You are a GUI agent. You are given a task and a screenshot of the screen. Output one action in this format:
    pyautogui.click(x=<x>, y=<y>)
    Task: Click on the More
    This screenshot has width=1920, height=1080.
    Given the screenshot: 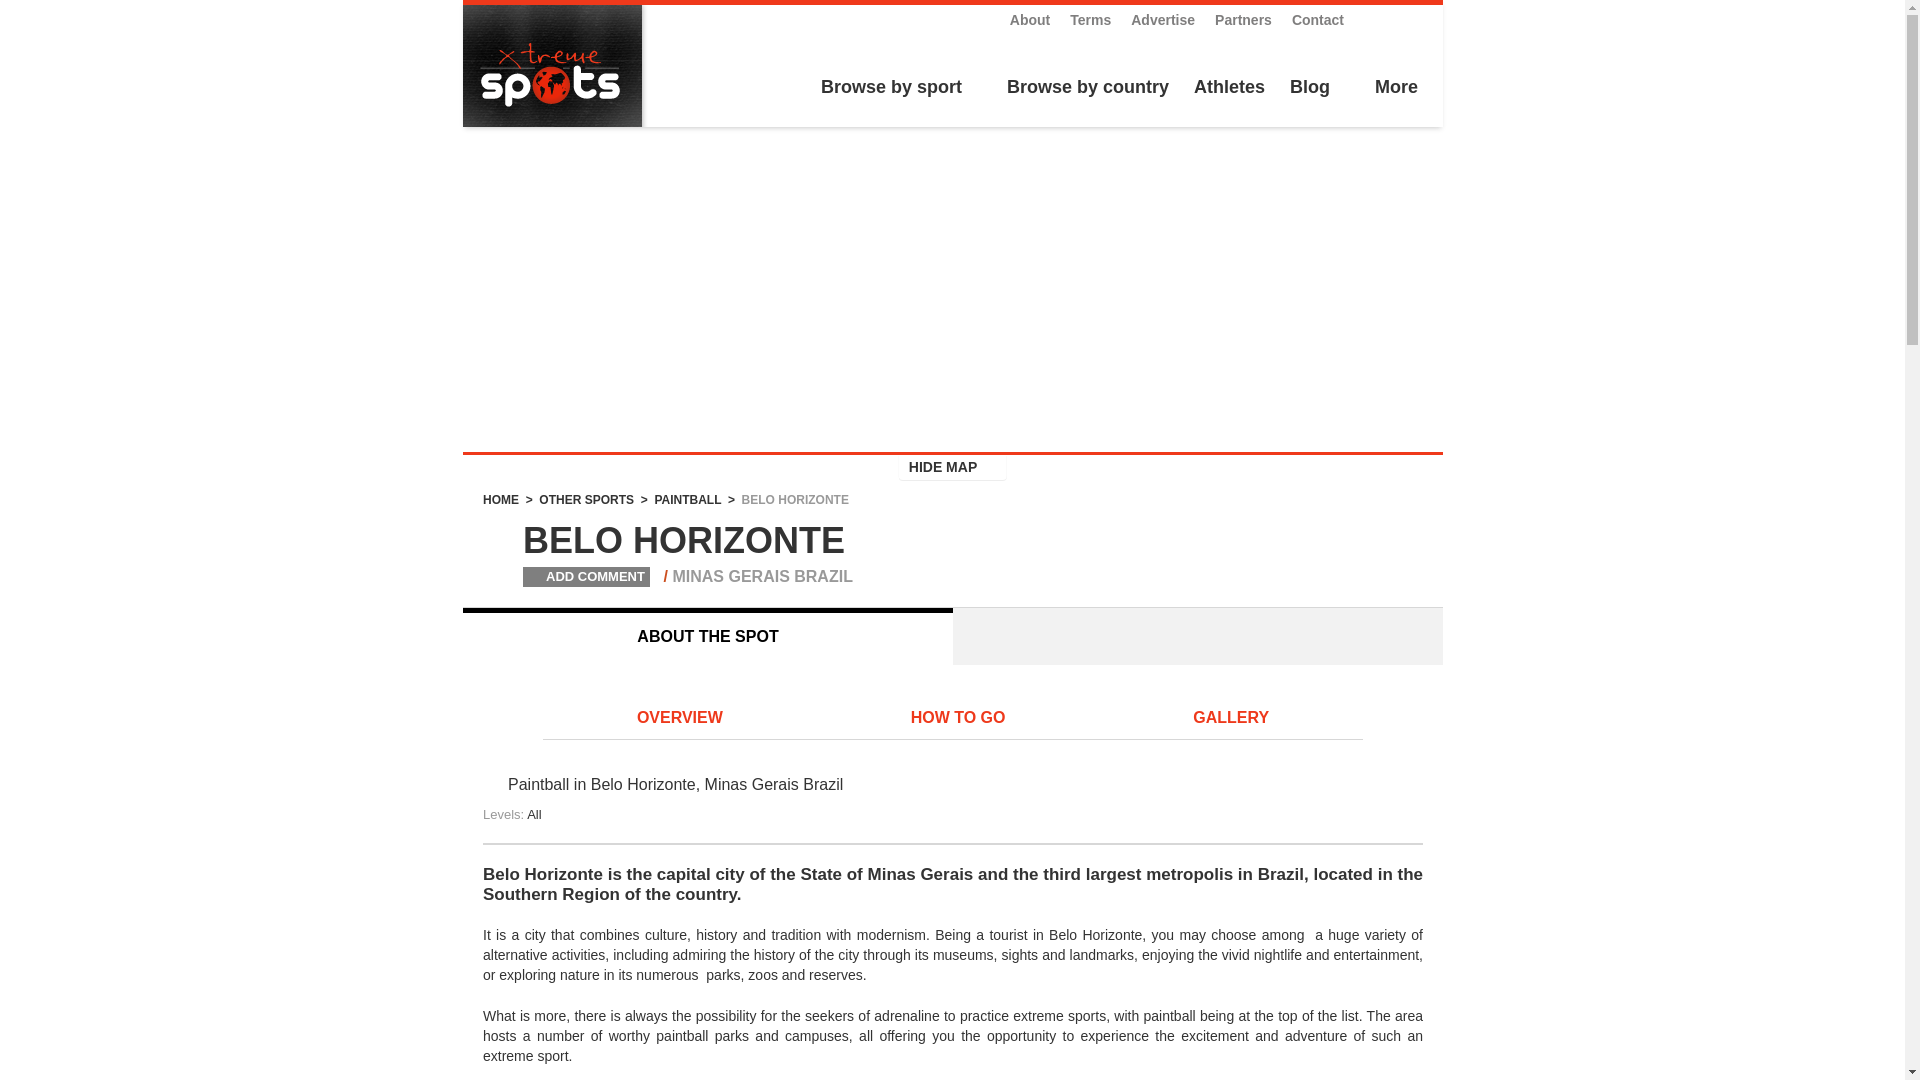 What is the action you would take?
    pyautogui.click(x=1394, y=89)
    